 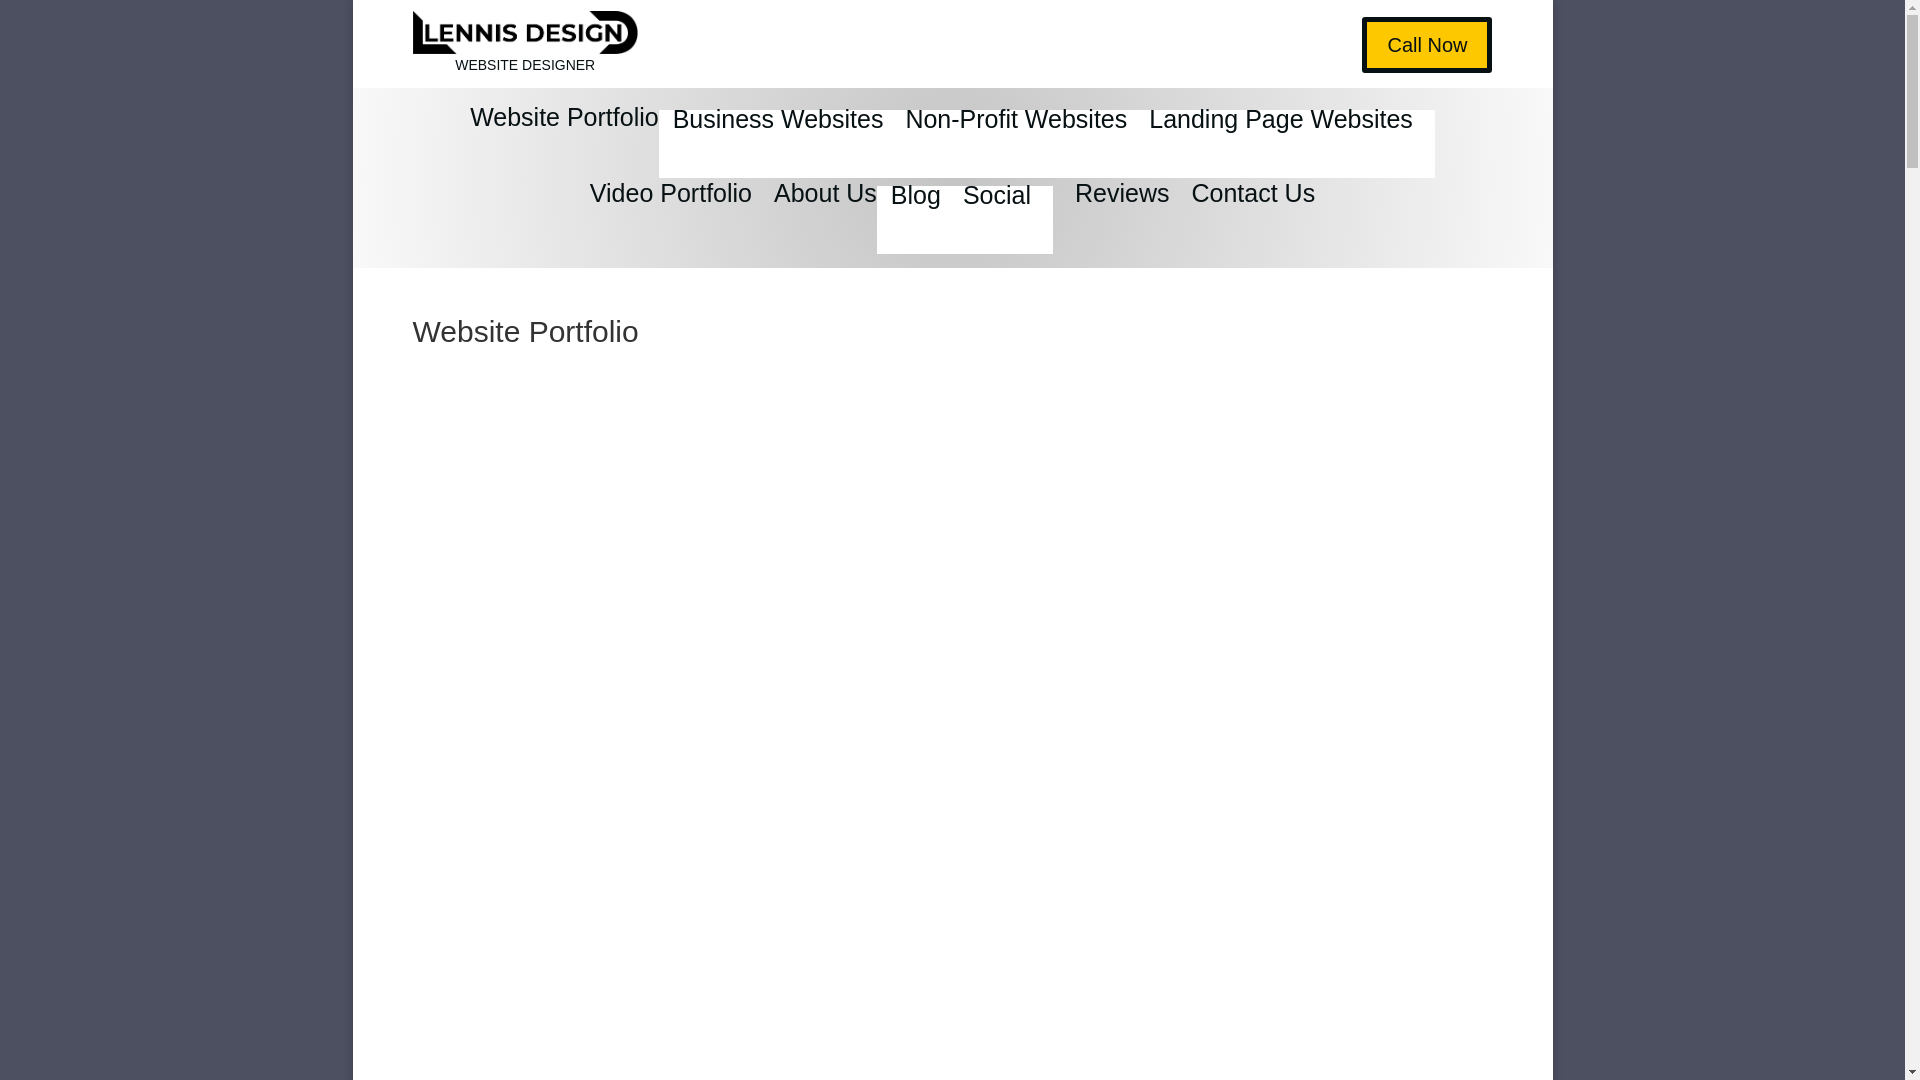 What do you see at coordinates (1122, 219) in the screenshot?
I see `Reviews` at bounding box center [1122, 219].